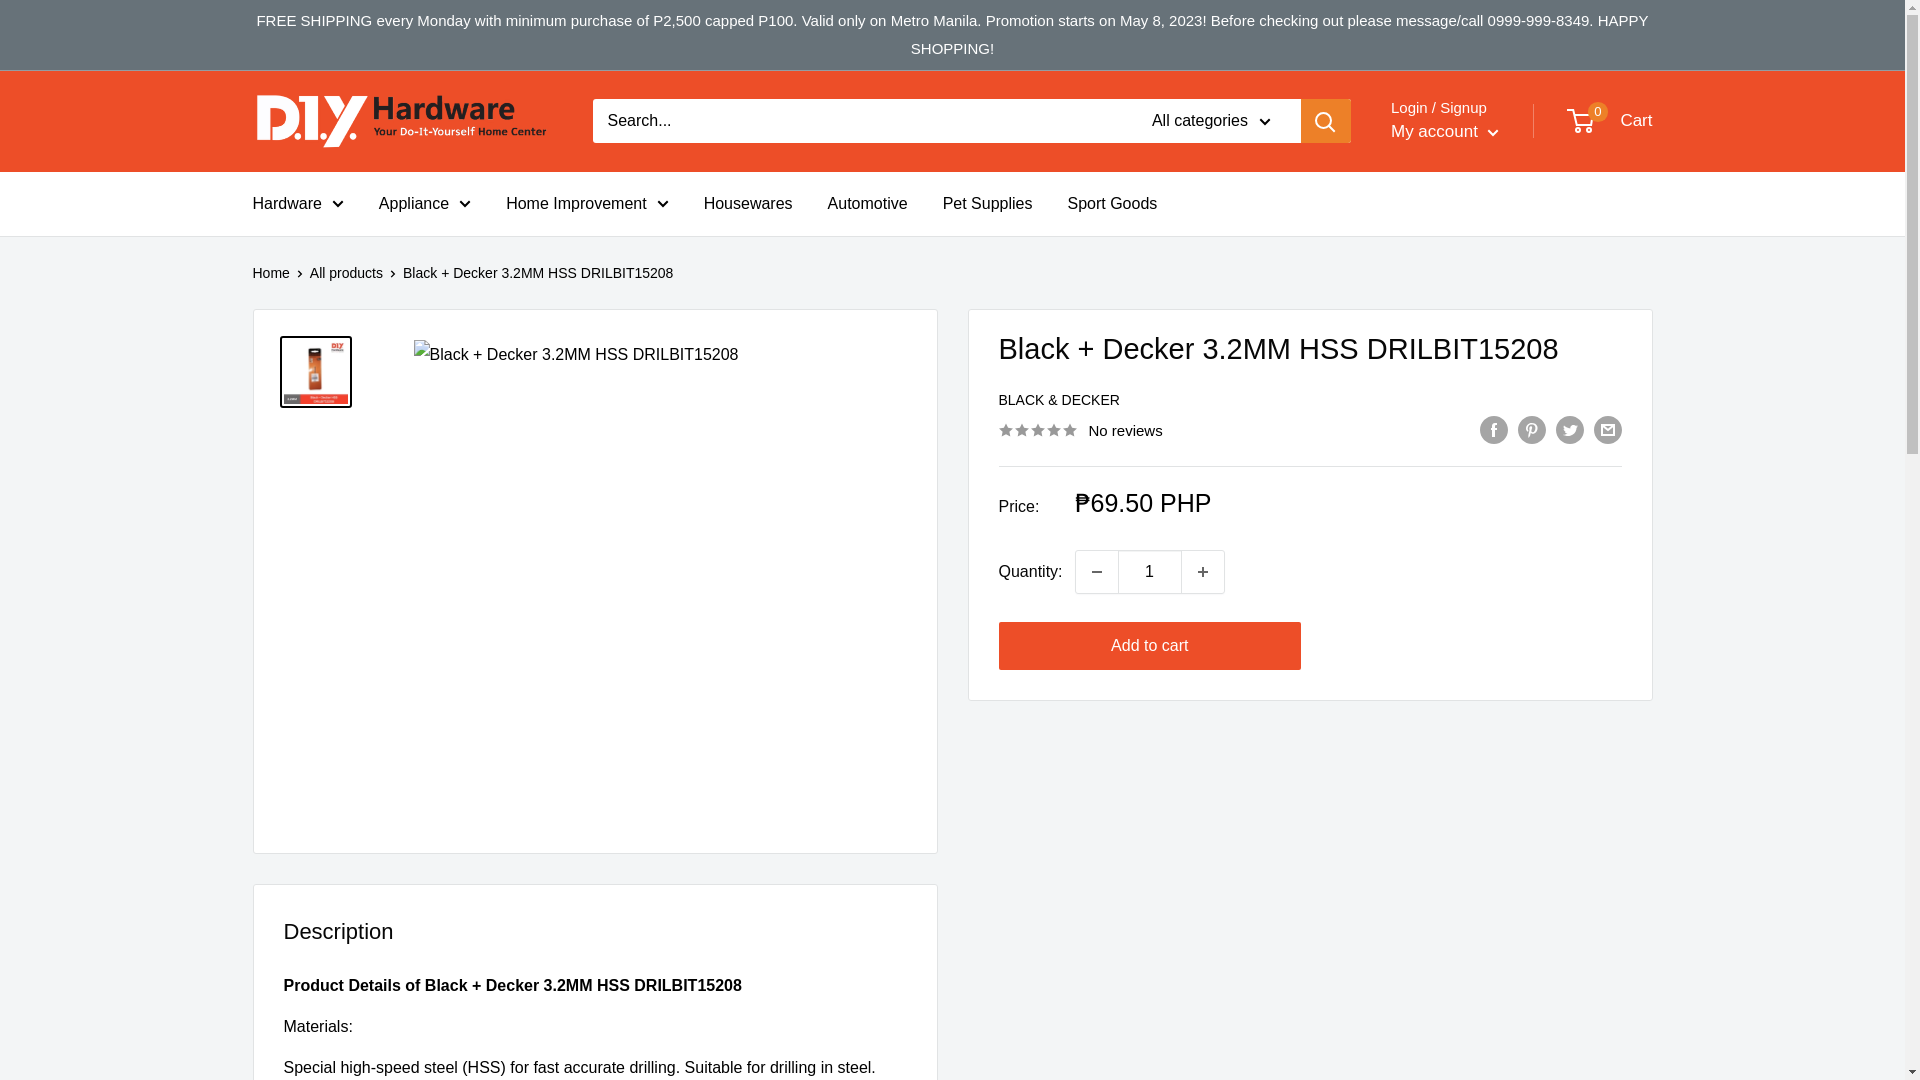  Describe the element at coordinates (1096, 571) in the screenshot. I see `Decrease quantity by 1` at that location.